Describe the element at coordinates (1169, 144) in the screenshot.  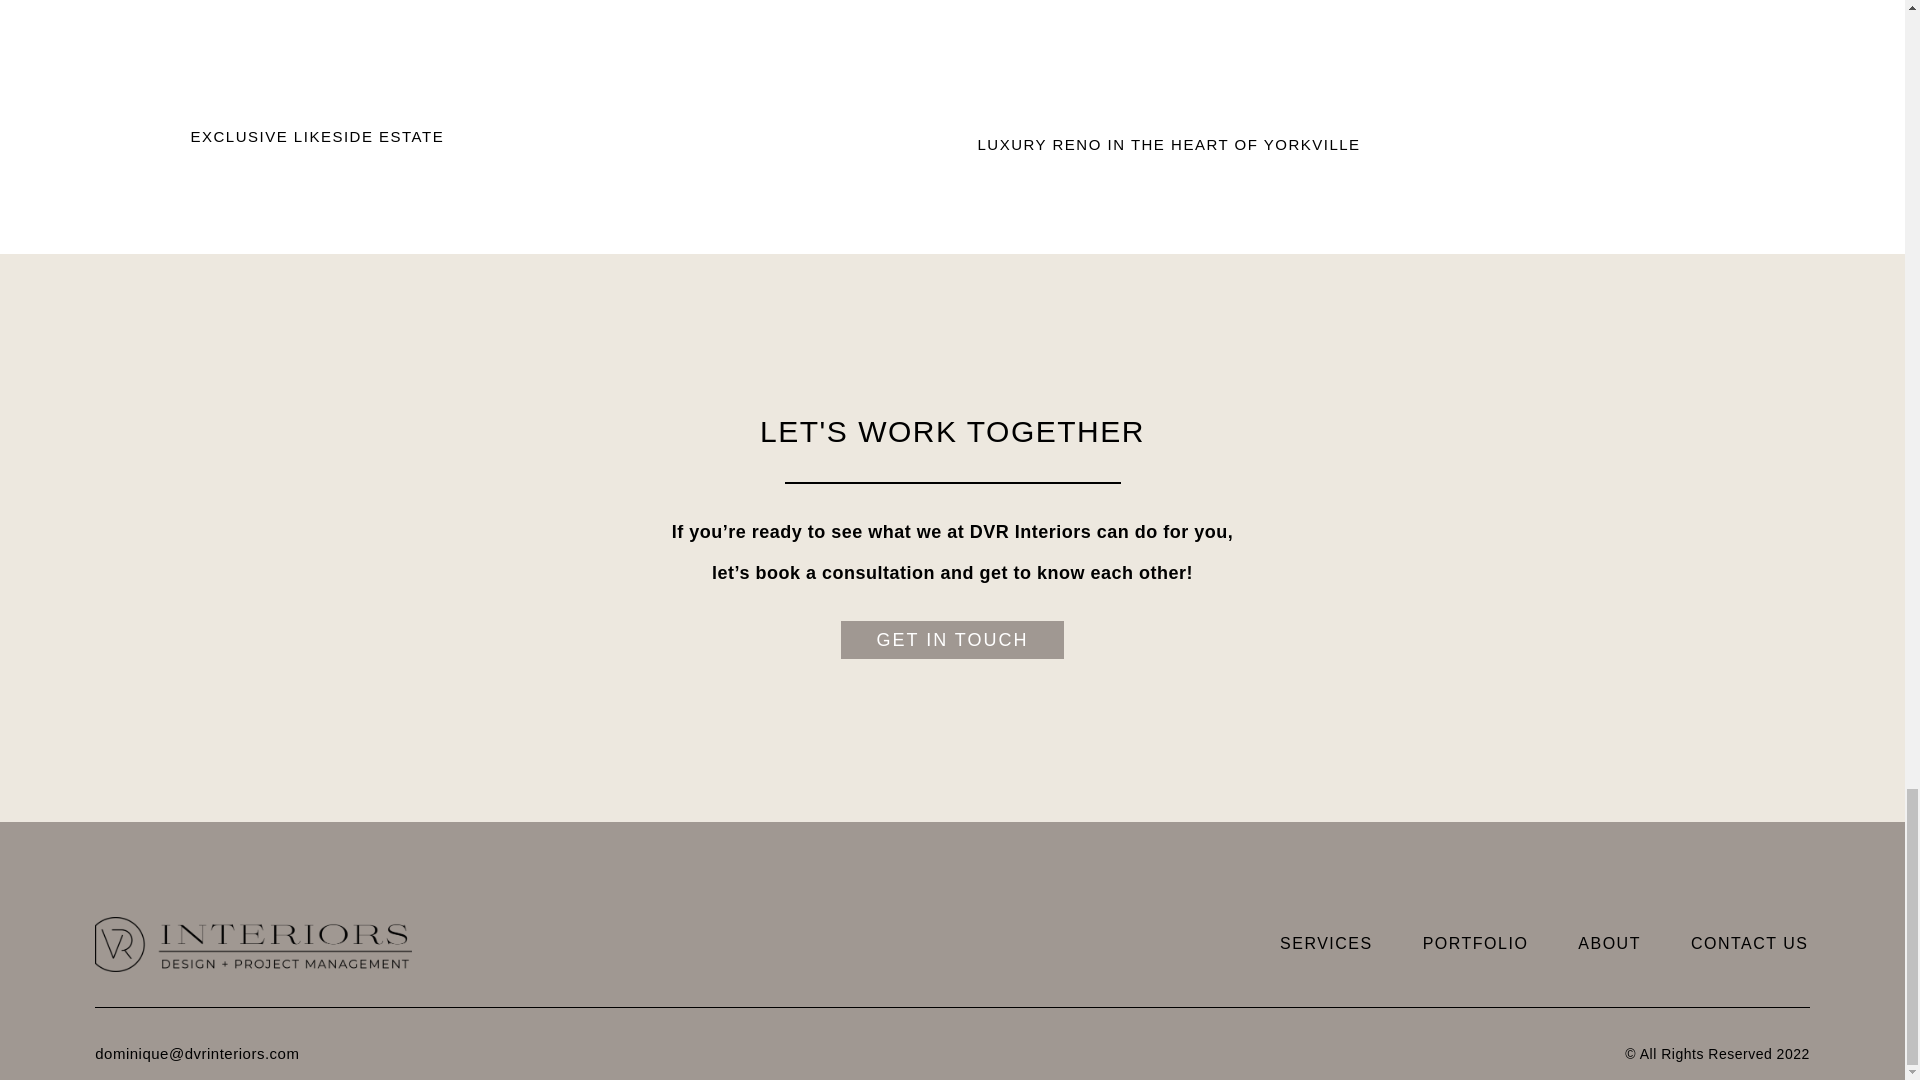
I see `LUXURY RENO IN THE HEART OF YORKVILLE` at that location.